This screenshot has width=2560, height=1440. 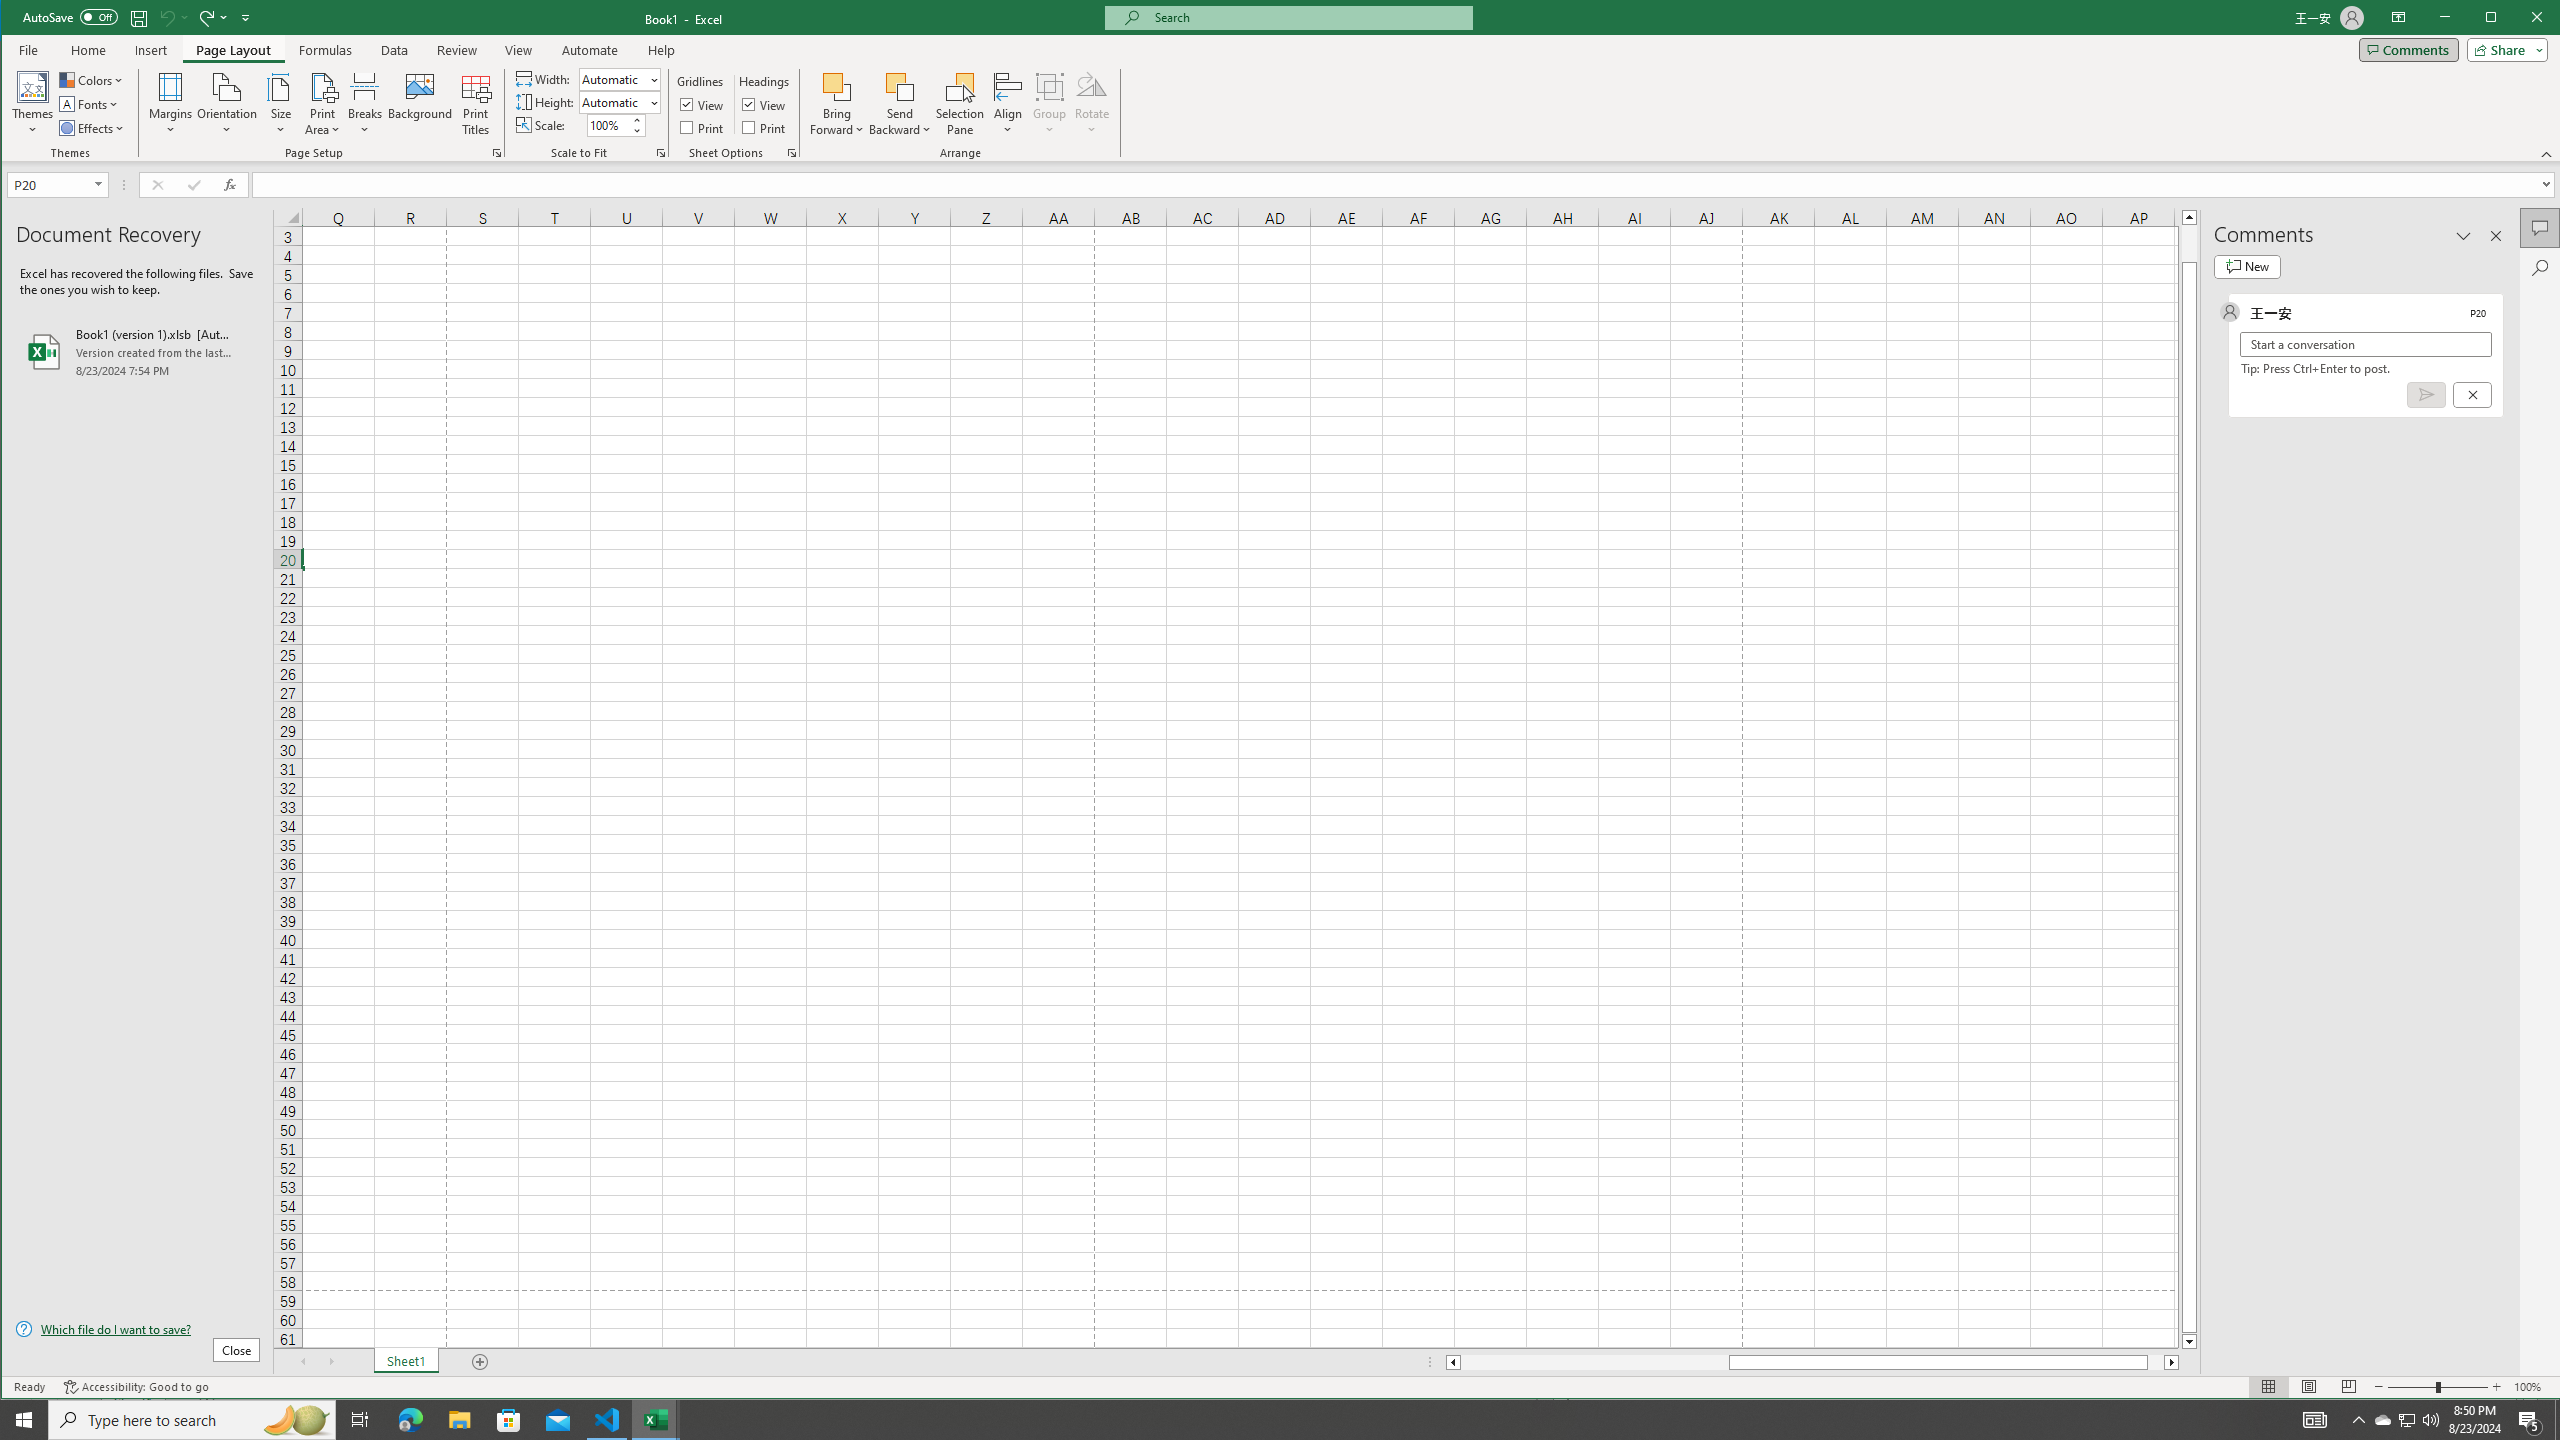 What do you see at coordinates (420, 104) in the screenshot?
I see `Background...` at bounding box center [420, 104].